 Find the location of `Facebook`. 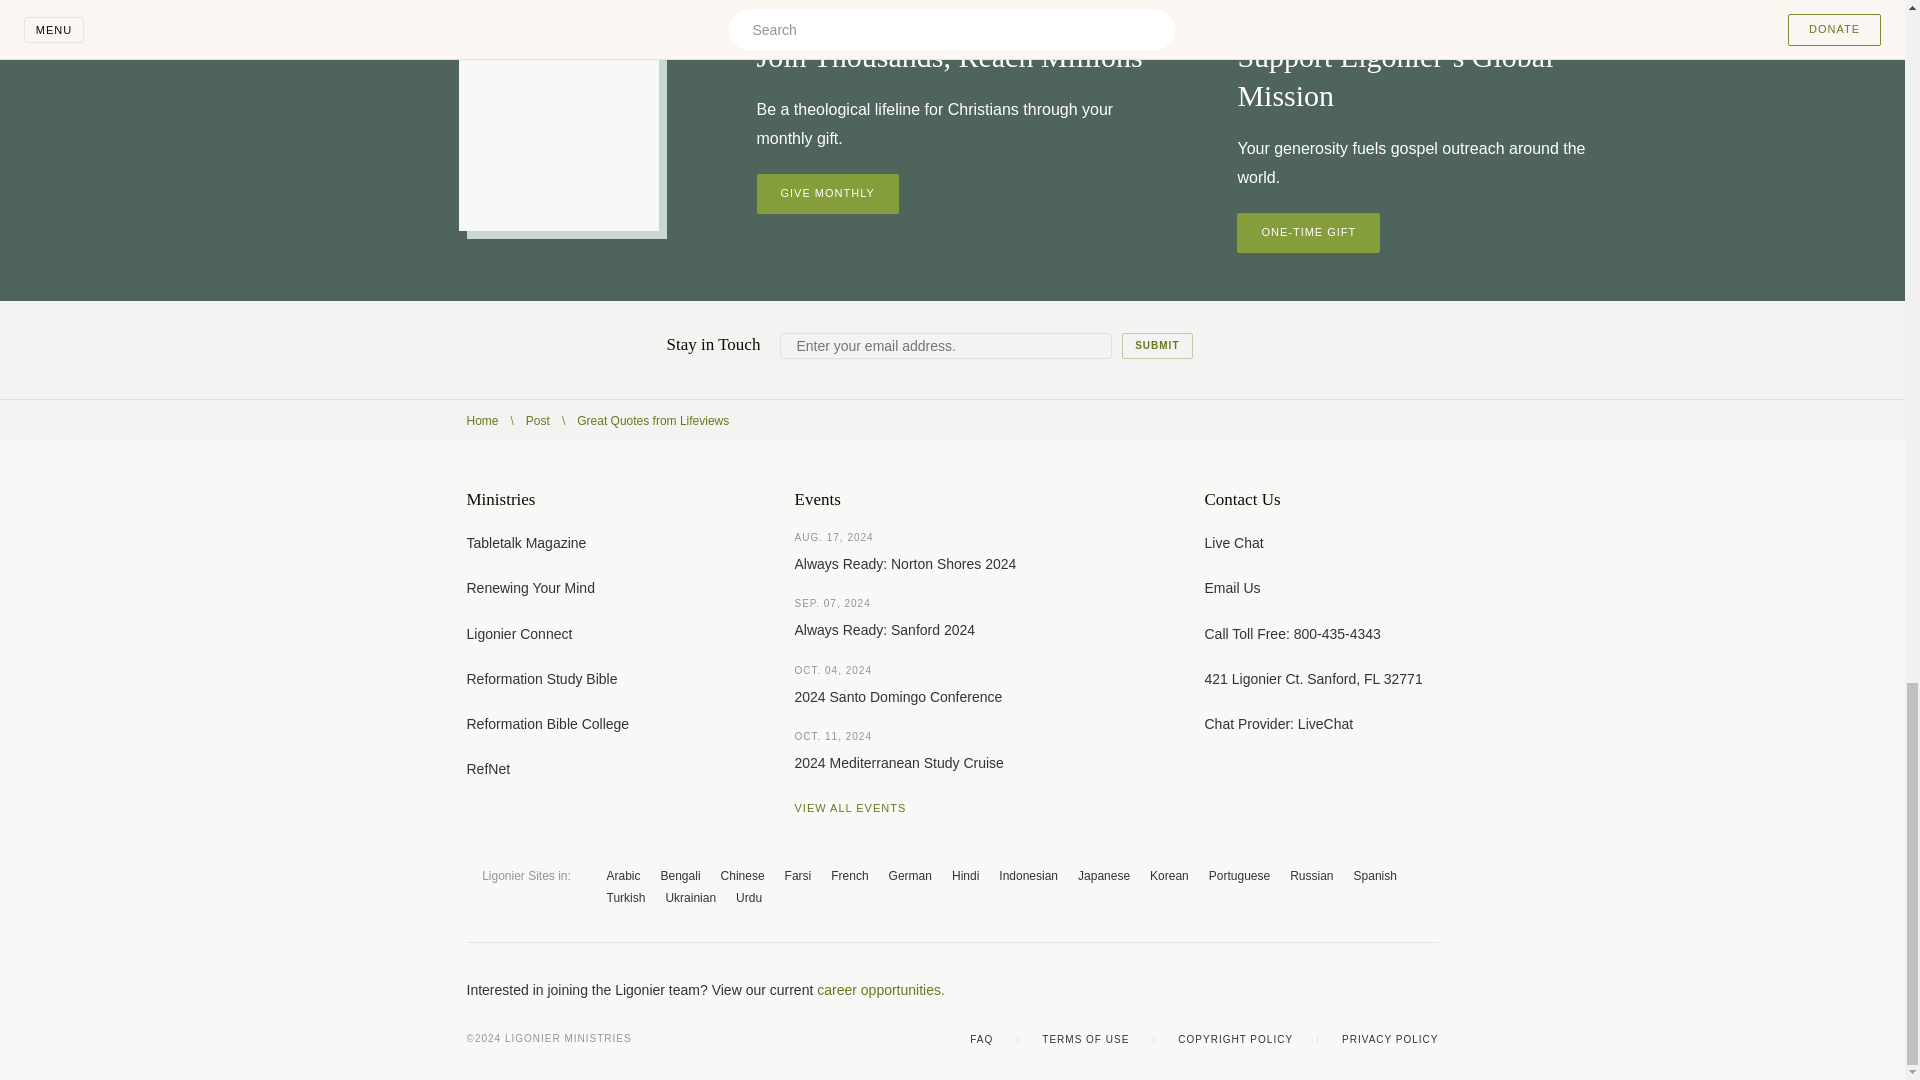

Facebook is located at coordinates (1270, 990).